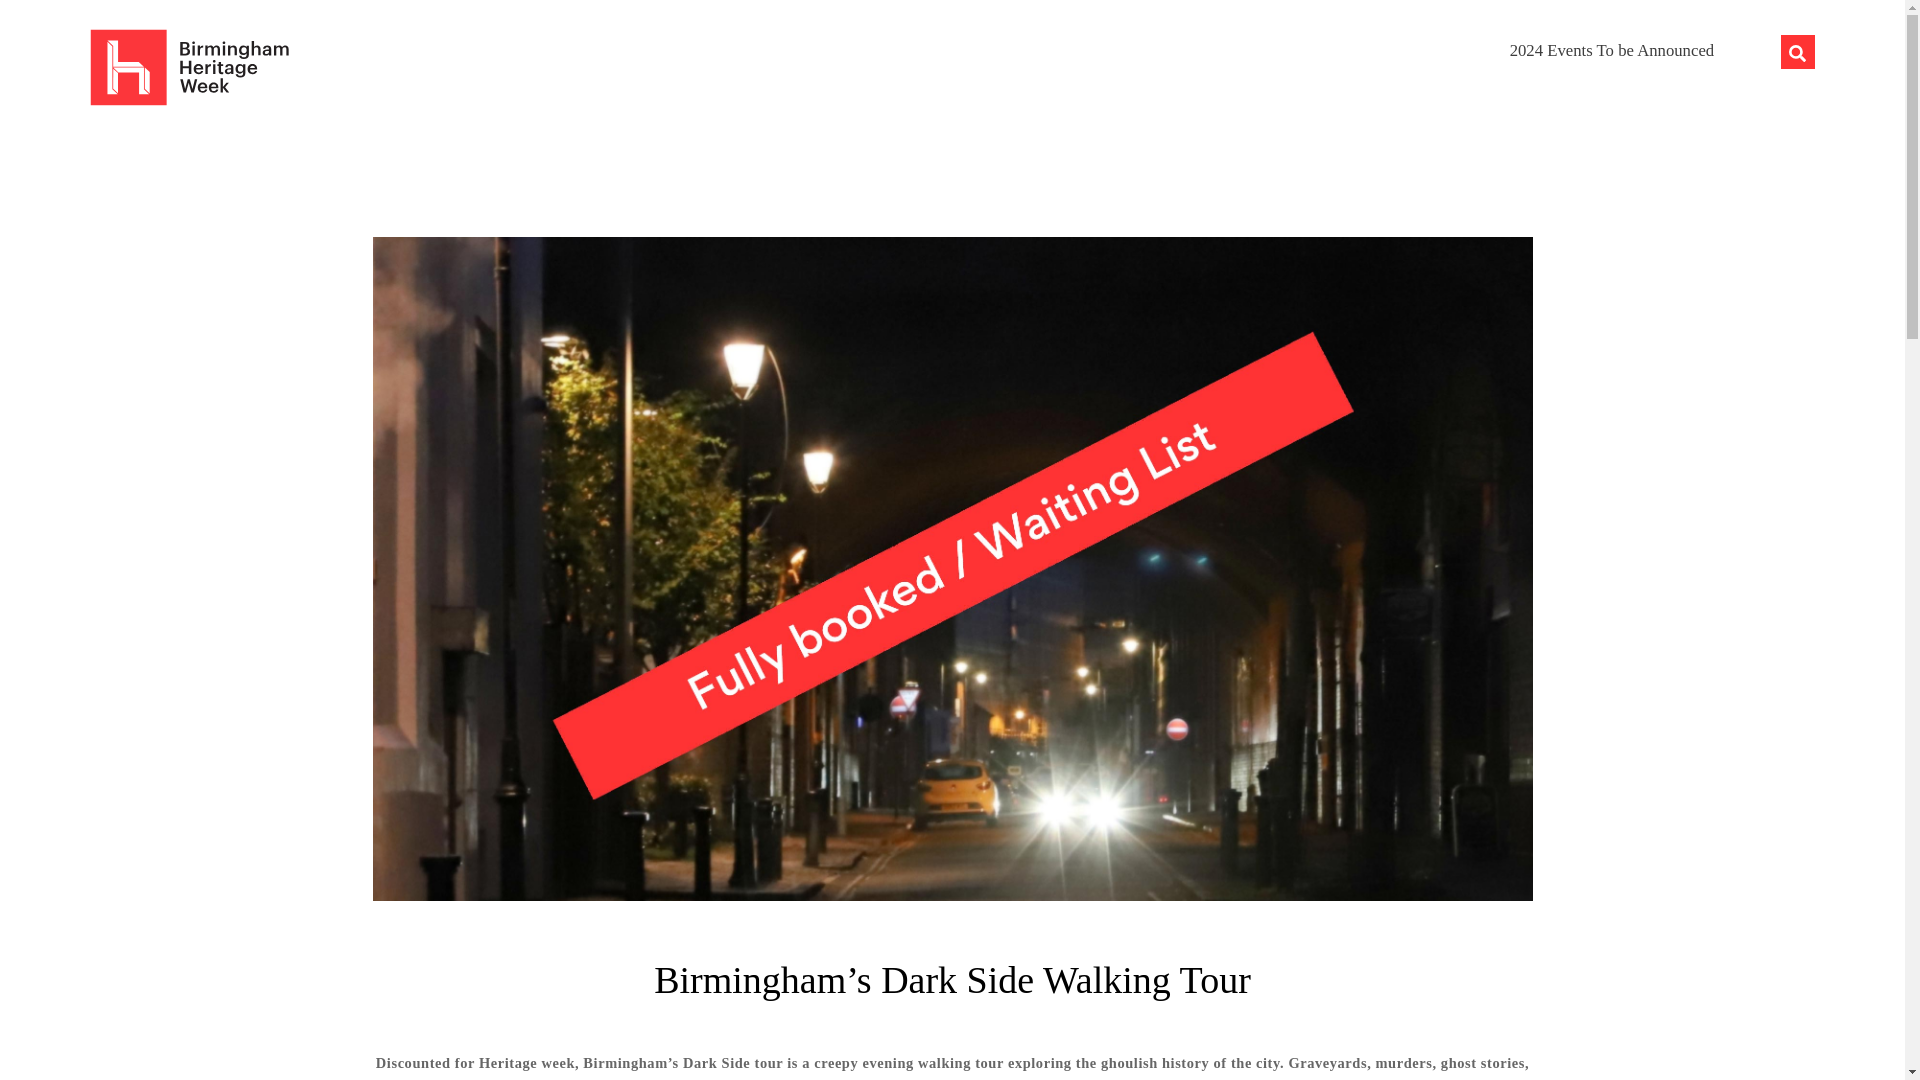 This screenshot has height=1080, width=1920. Describe the element at coordinates (952, 46) in the screenshot. I see `2024 Events To be Announced` at that location.